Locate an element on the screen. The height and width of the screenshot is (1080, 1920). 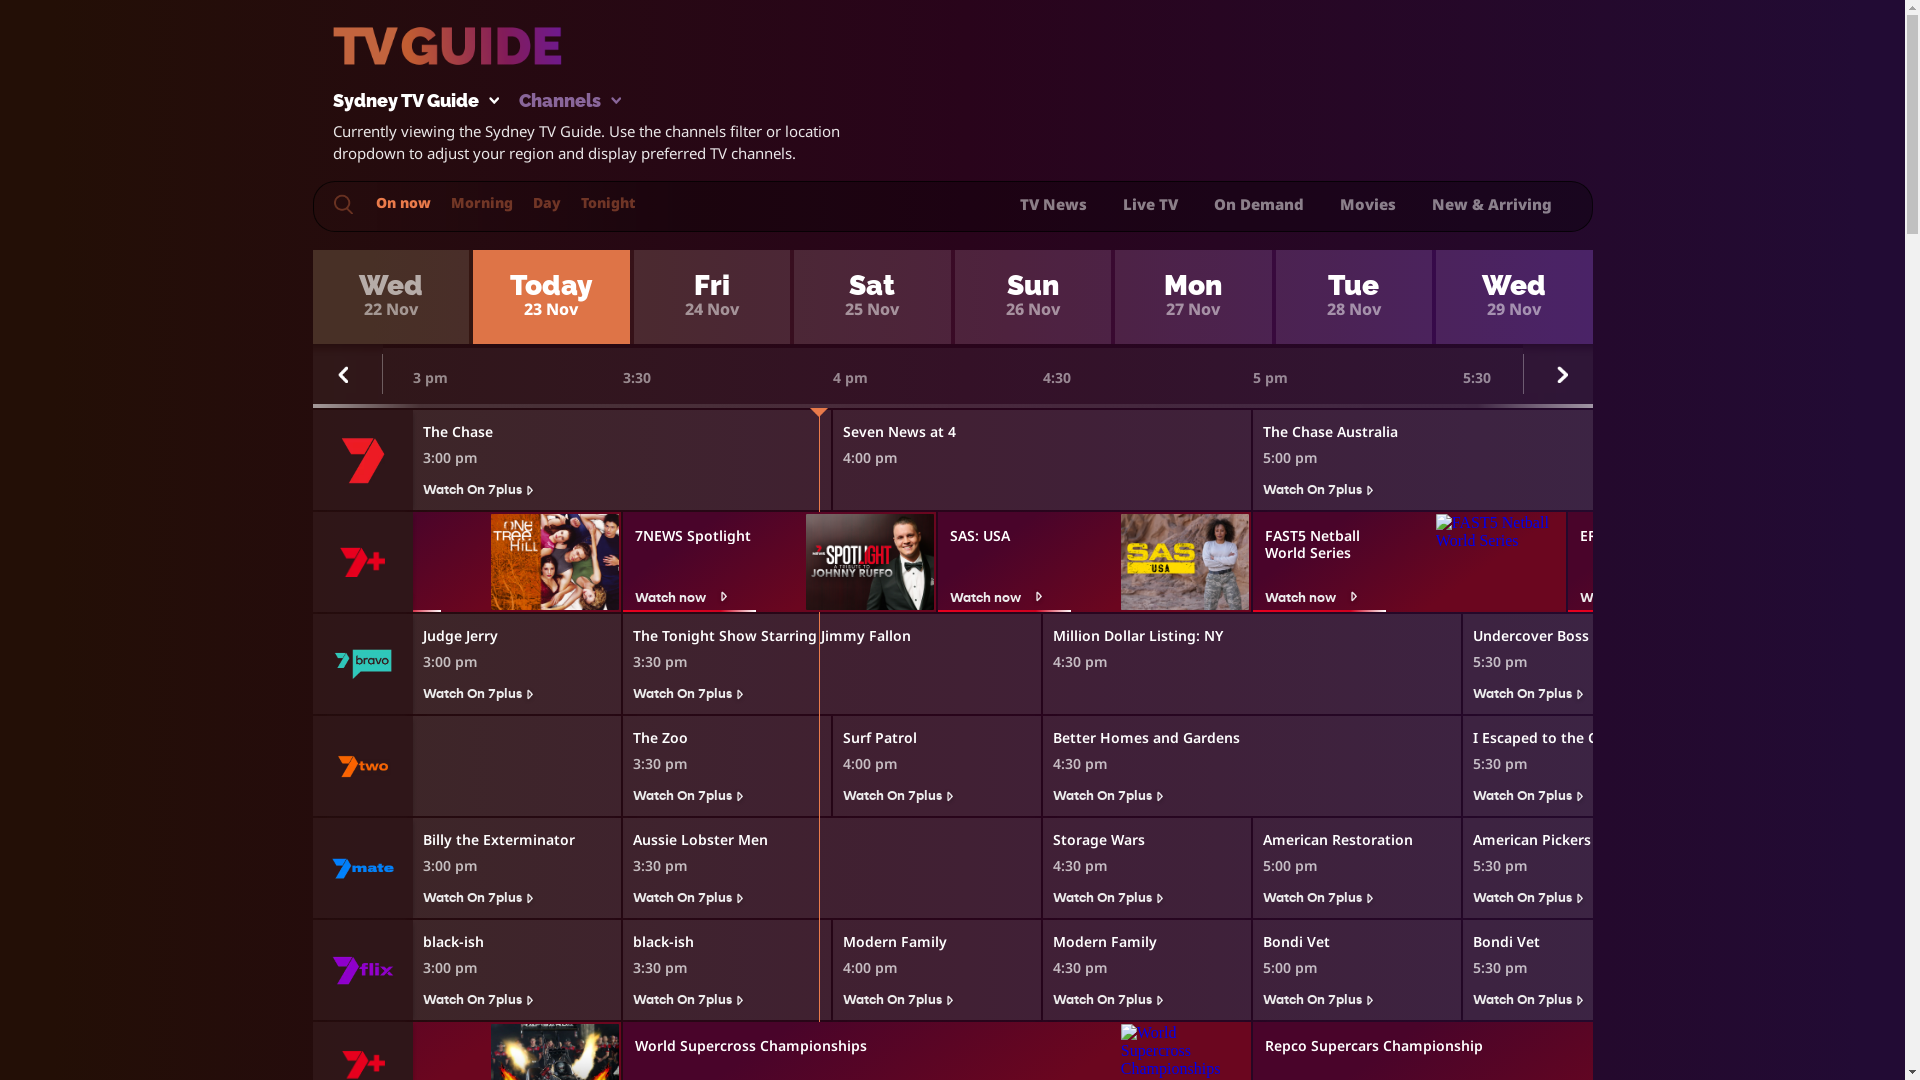
Movies is located at coordinates (1368, 204).